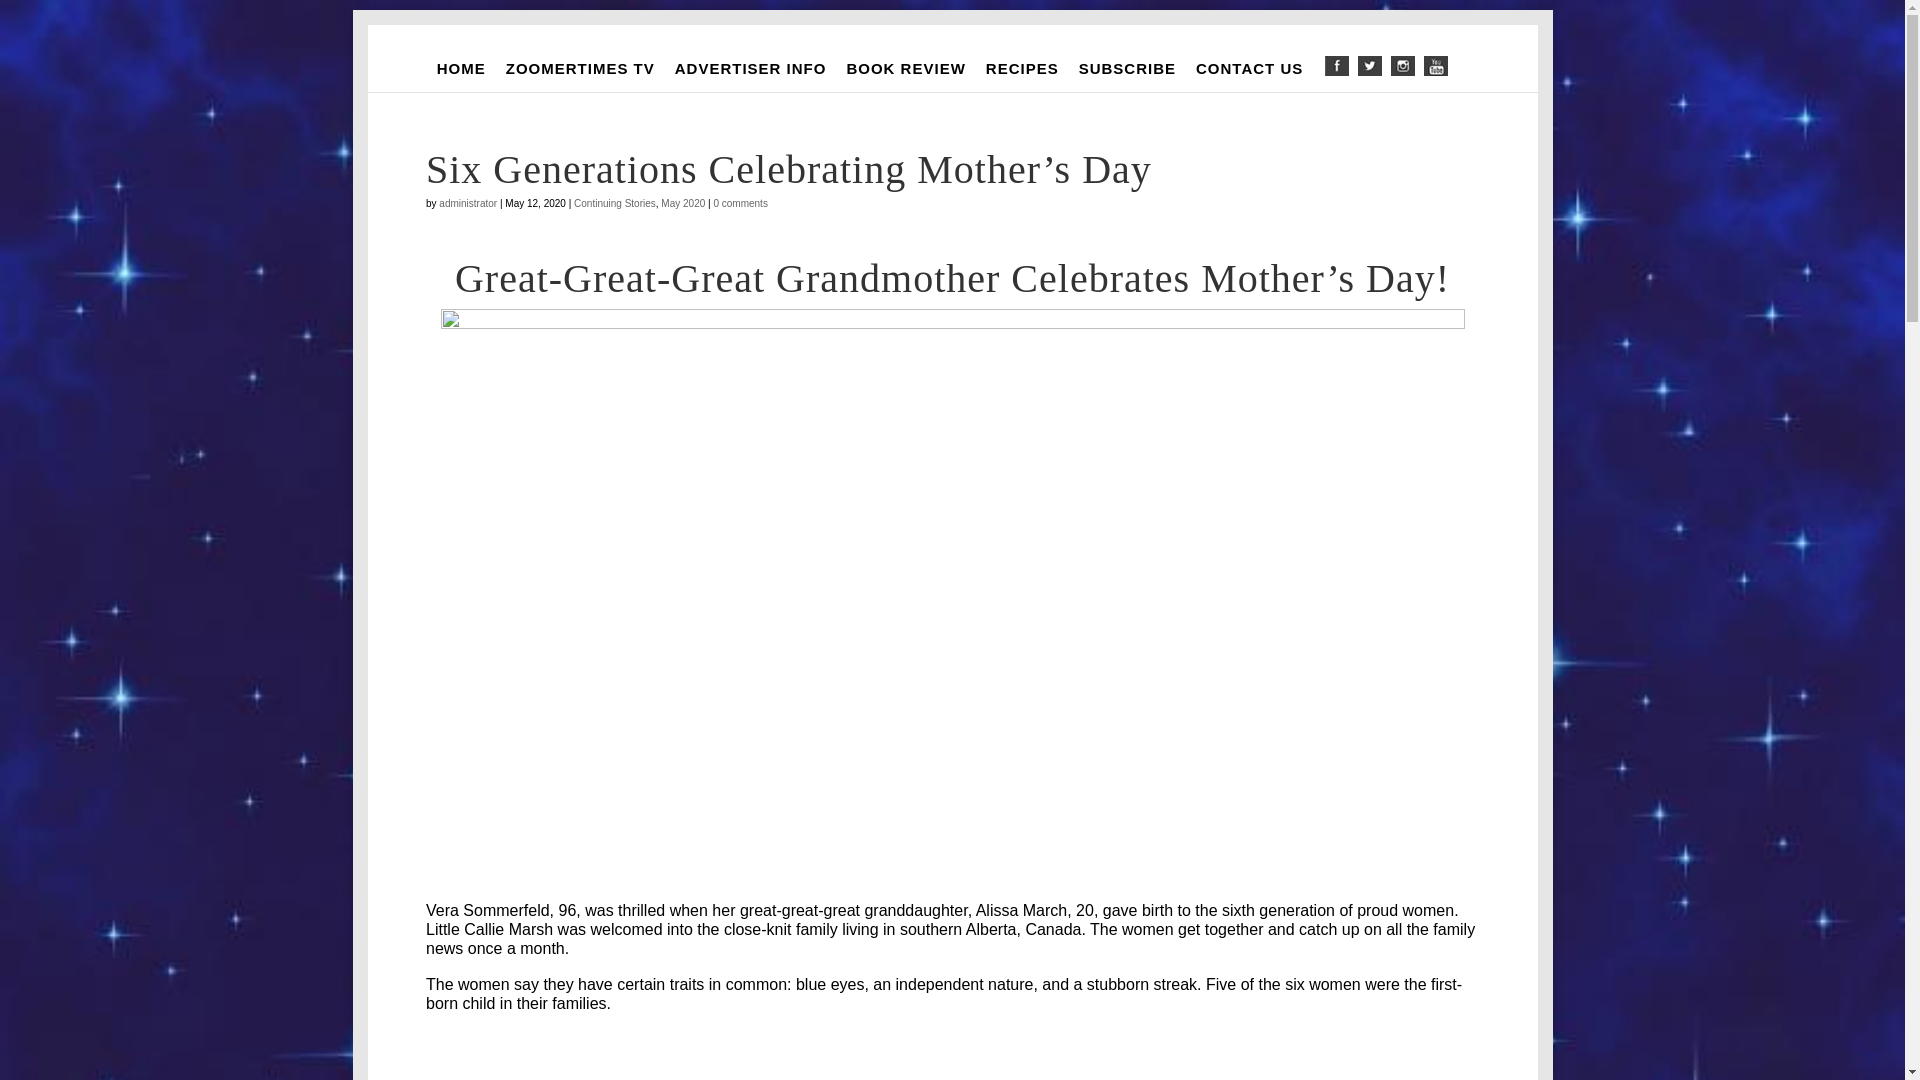  What do you see at coordinates (1022, 68) in the screenshot?
I see `RECIPES` at bounding box center [1022, 68].